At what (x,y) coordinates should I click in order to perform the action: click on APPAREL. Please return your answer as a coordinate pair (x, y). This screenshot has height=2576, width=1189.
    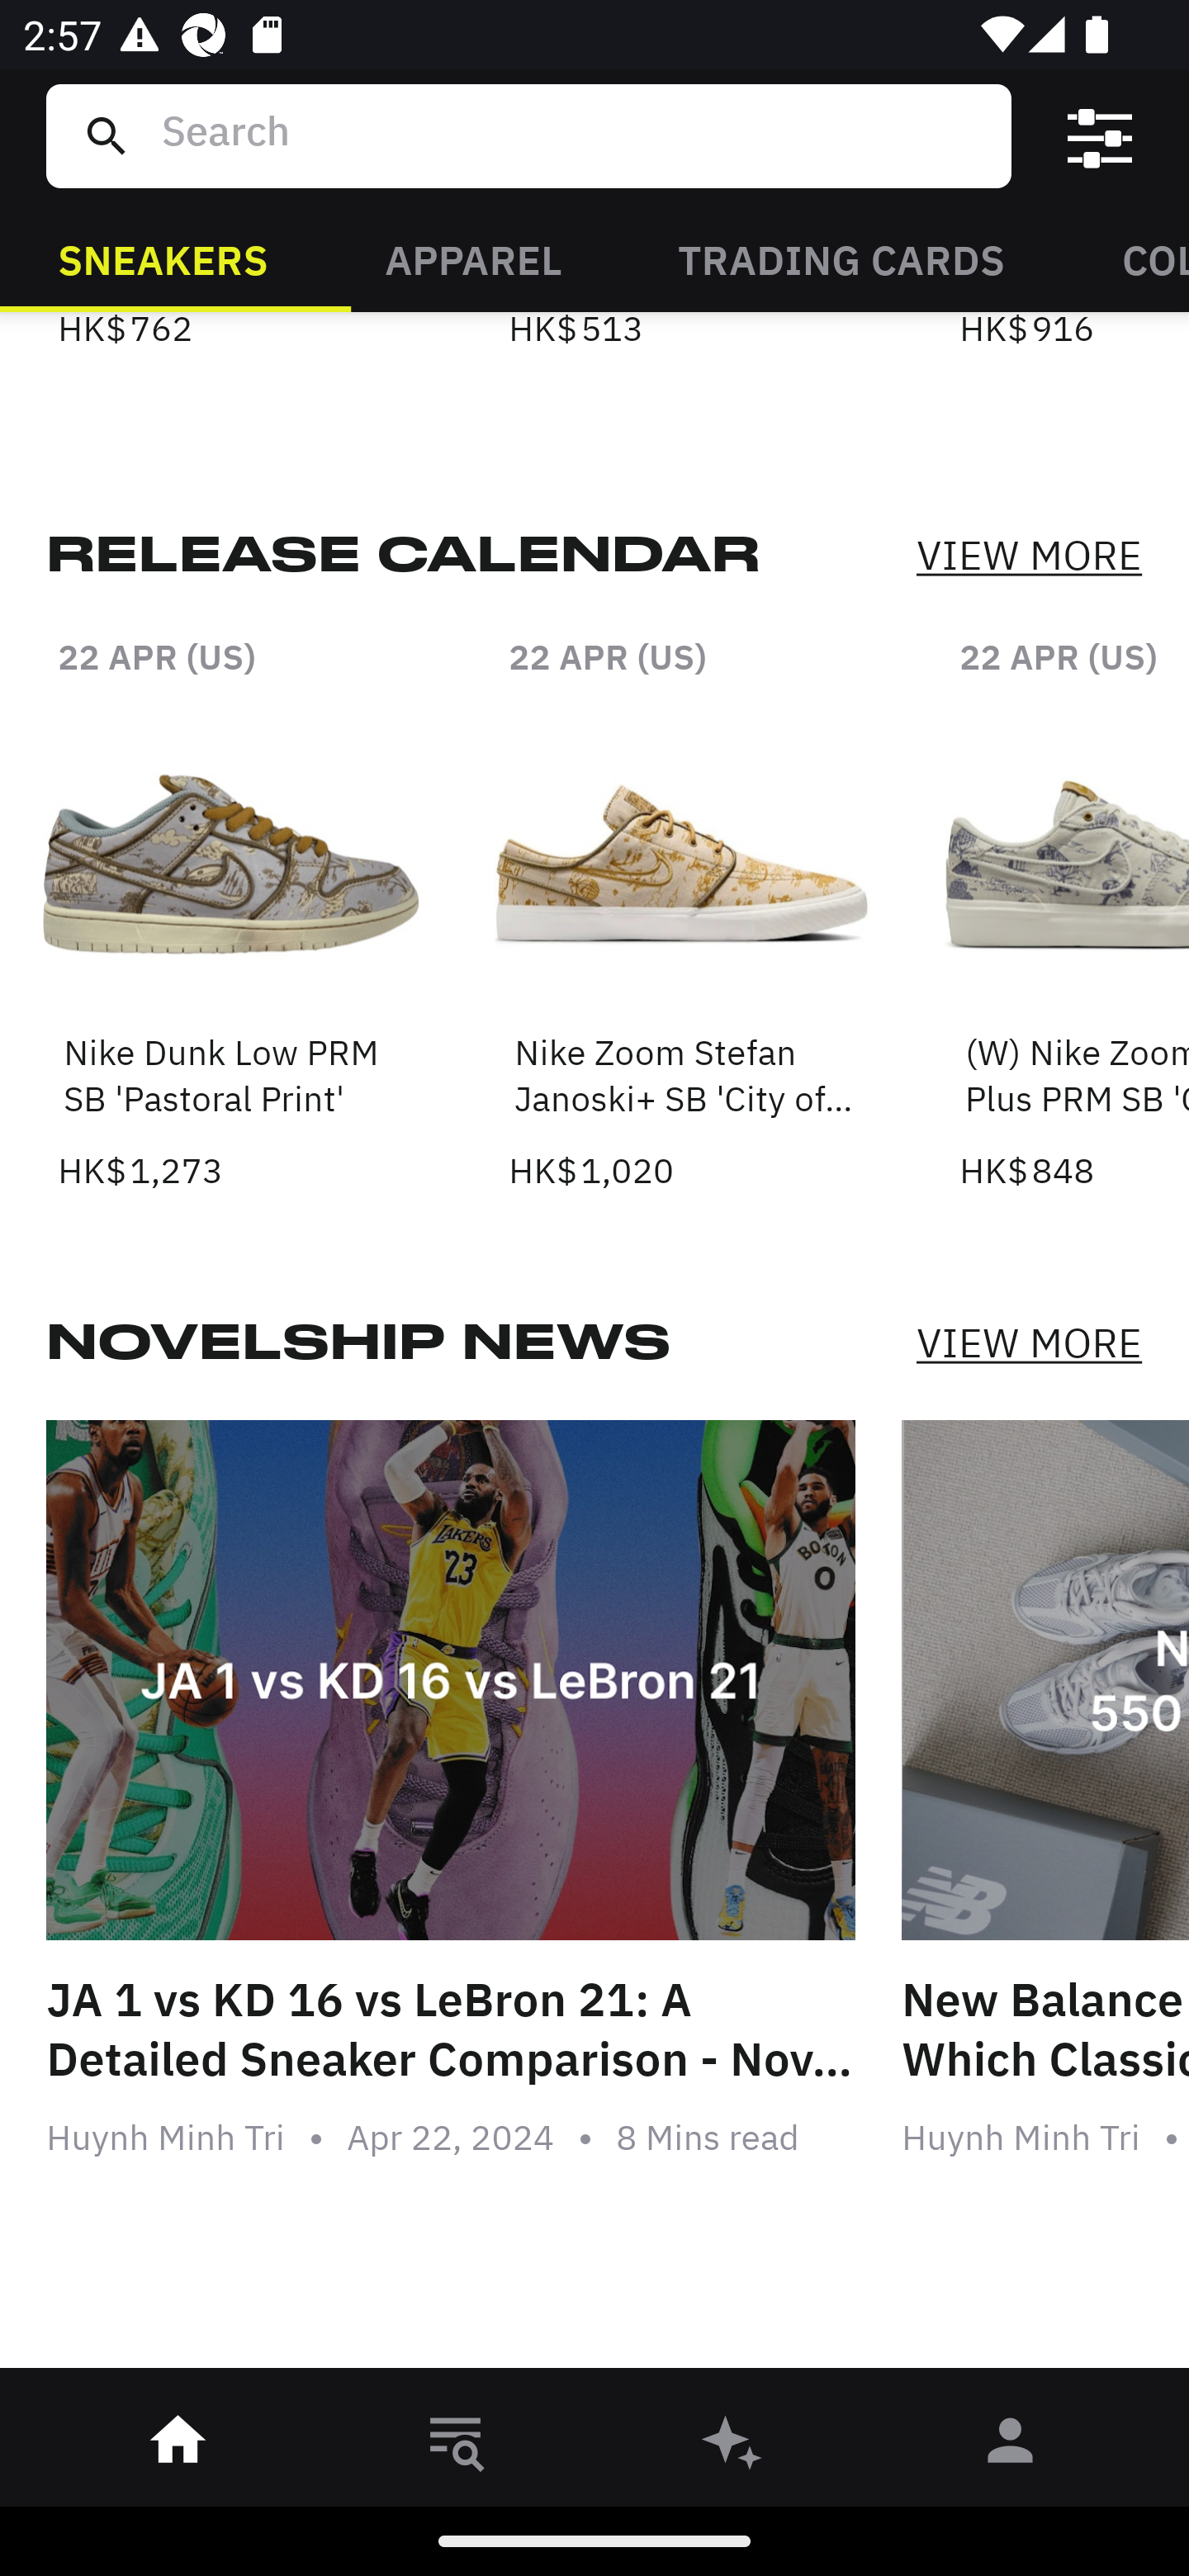
    Looking at the image, I should click on (472, 258).